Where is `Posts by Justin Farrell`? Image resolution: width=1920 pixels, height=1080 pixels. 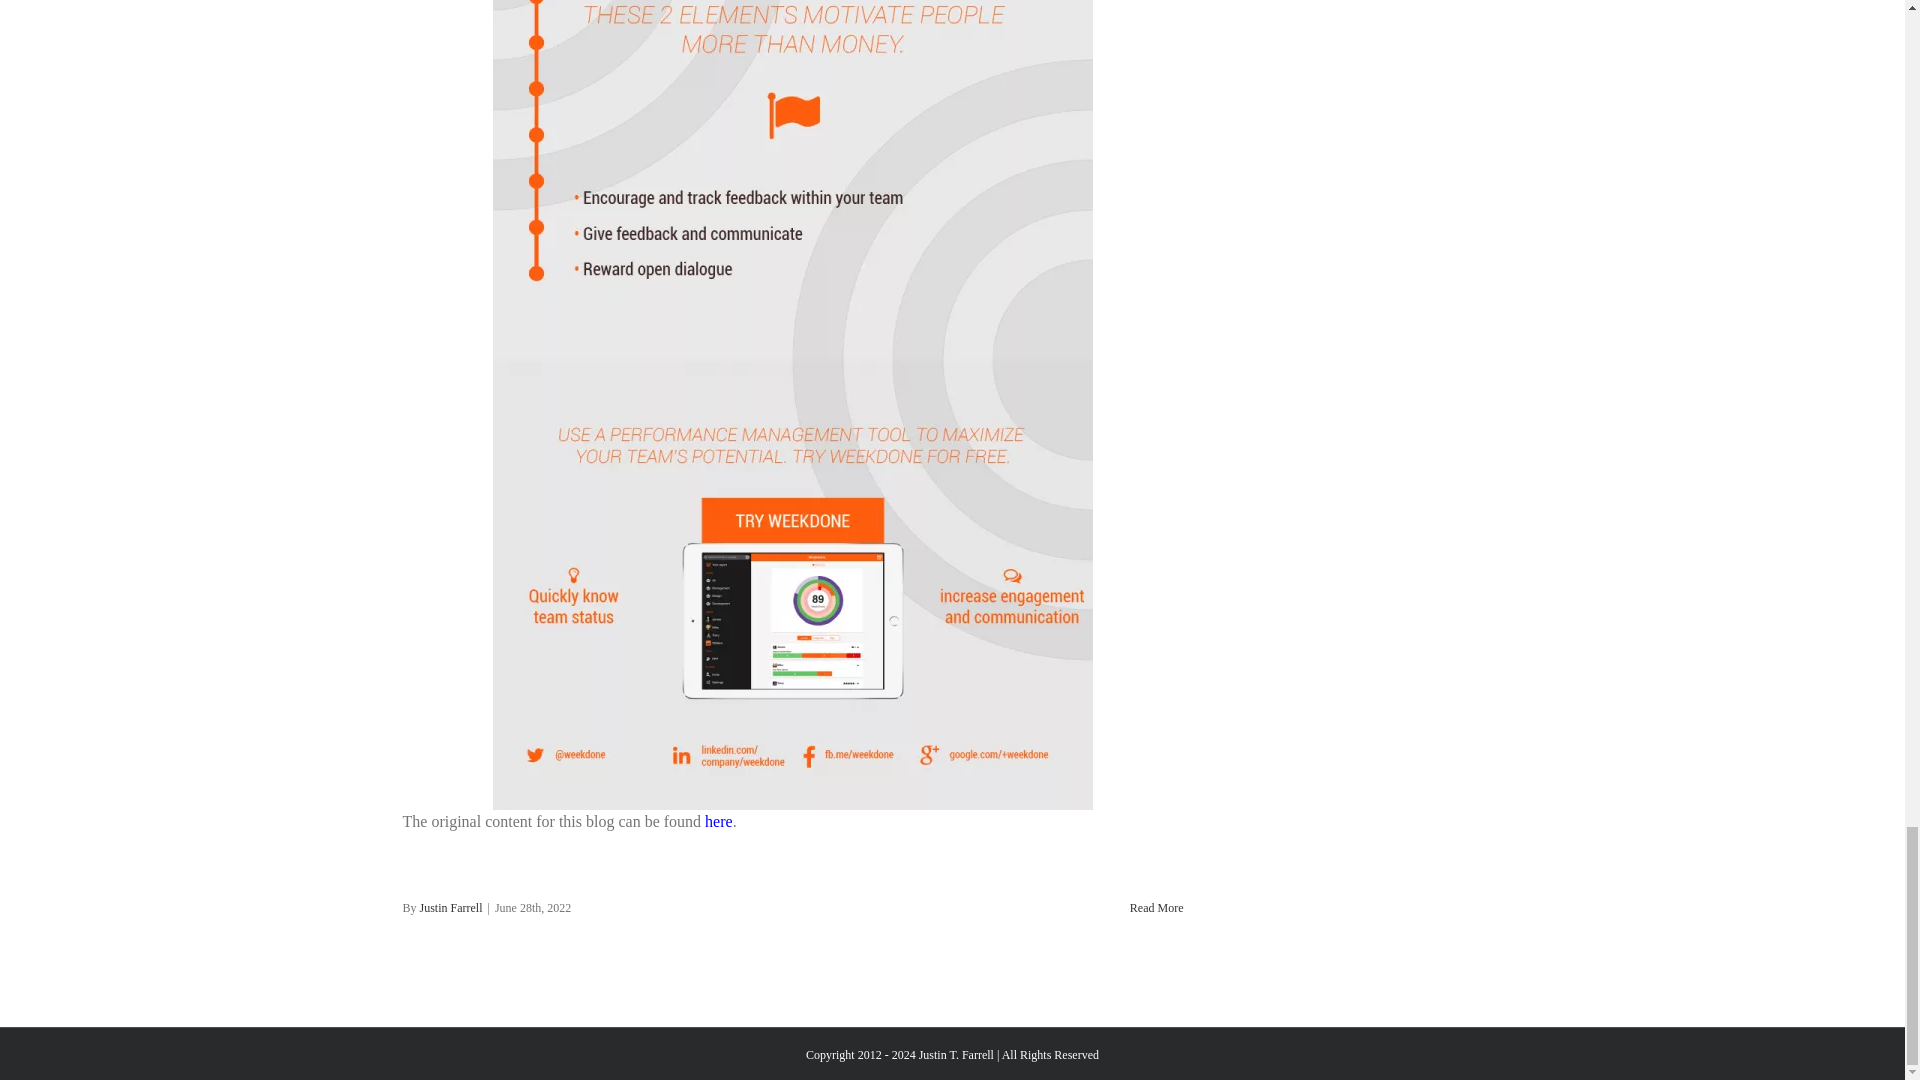 Posts by Justin Farrell is located at coordinates (452, 907).